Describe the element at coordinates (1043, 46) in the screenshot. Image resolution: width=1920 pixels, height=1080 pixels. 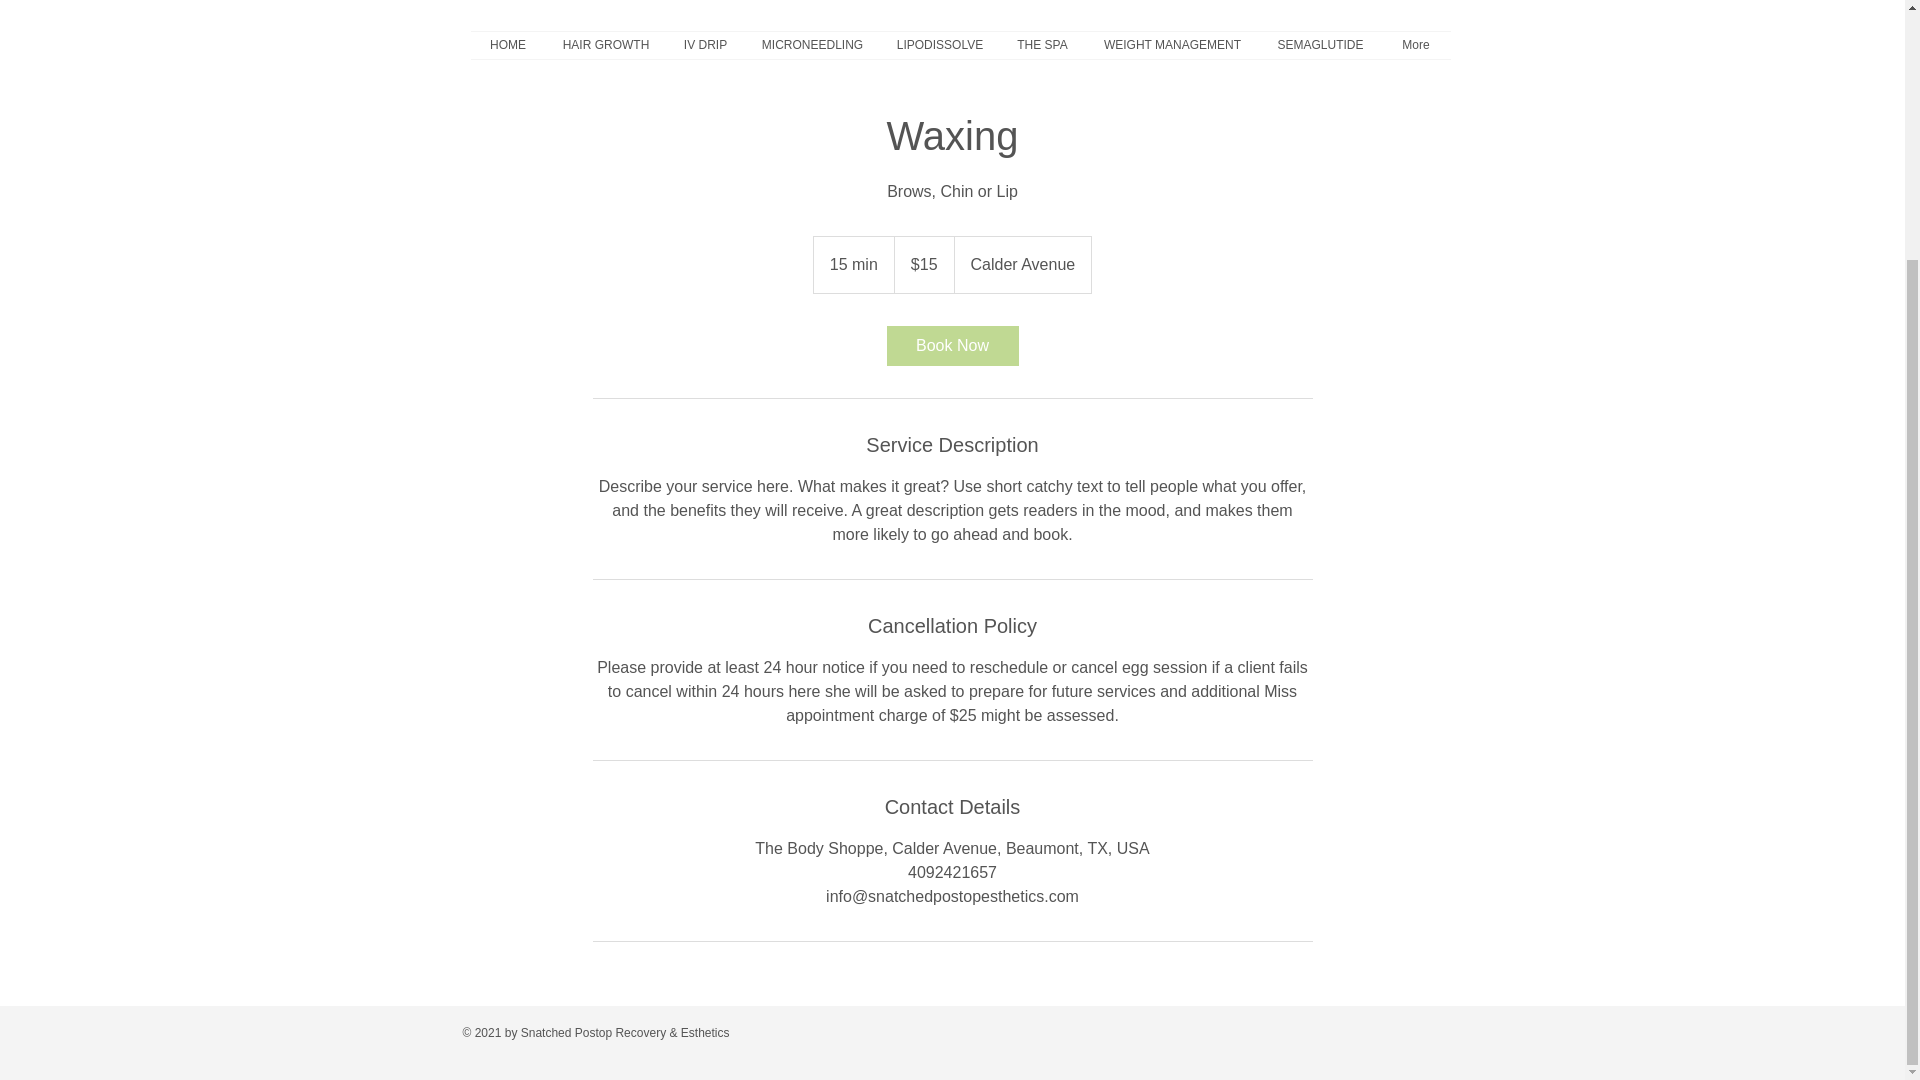
I see `THE SPA` at that location.